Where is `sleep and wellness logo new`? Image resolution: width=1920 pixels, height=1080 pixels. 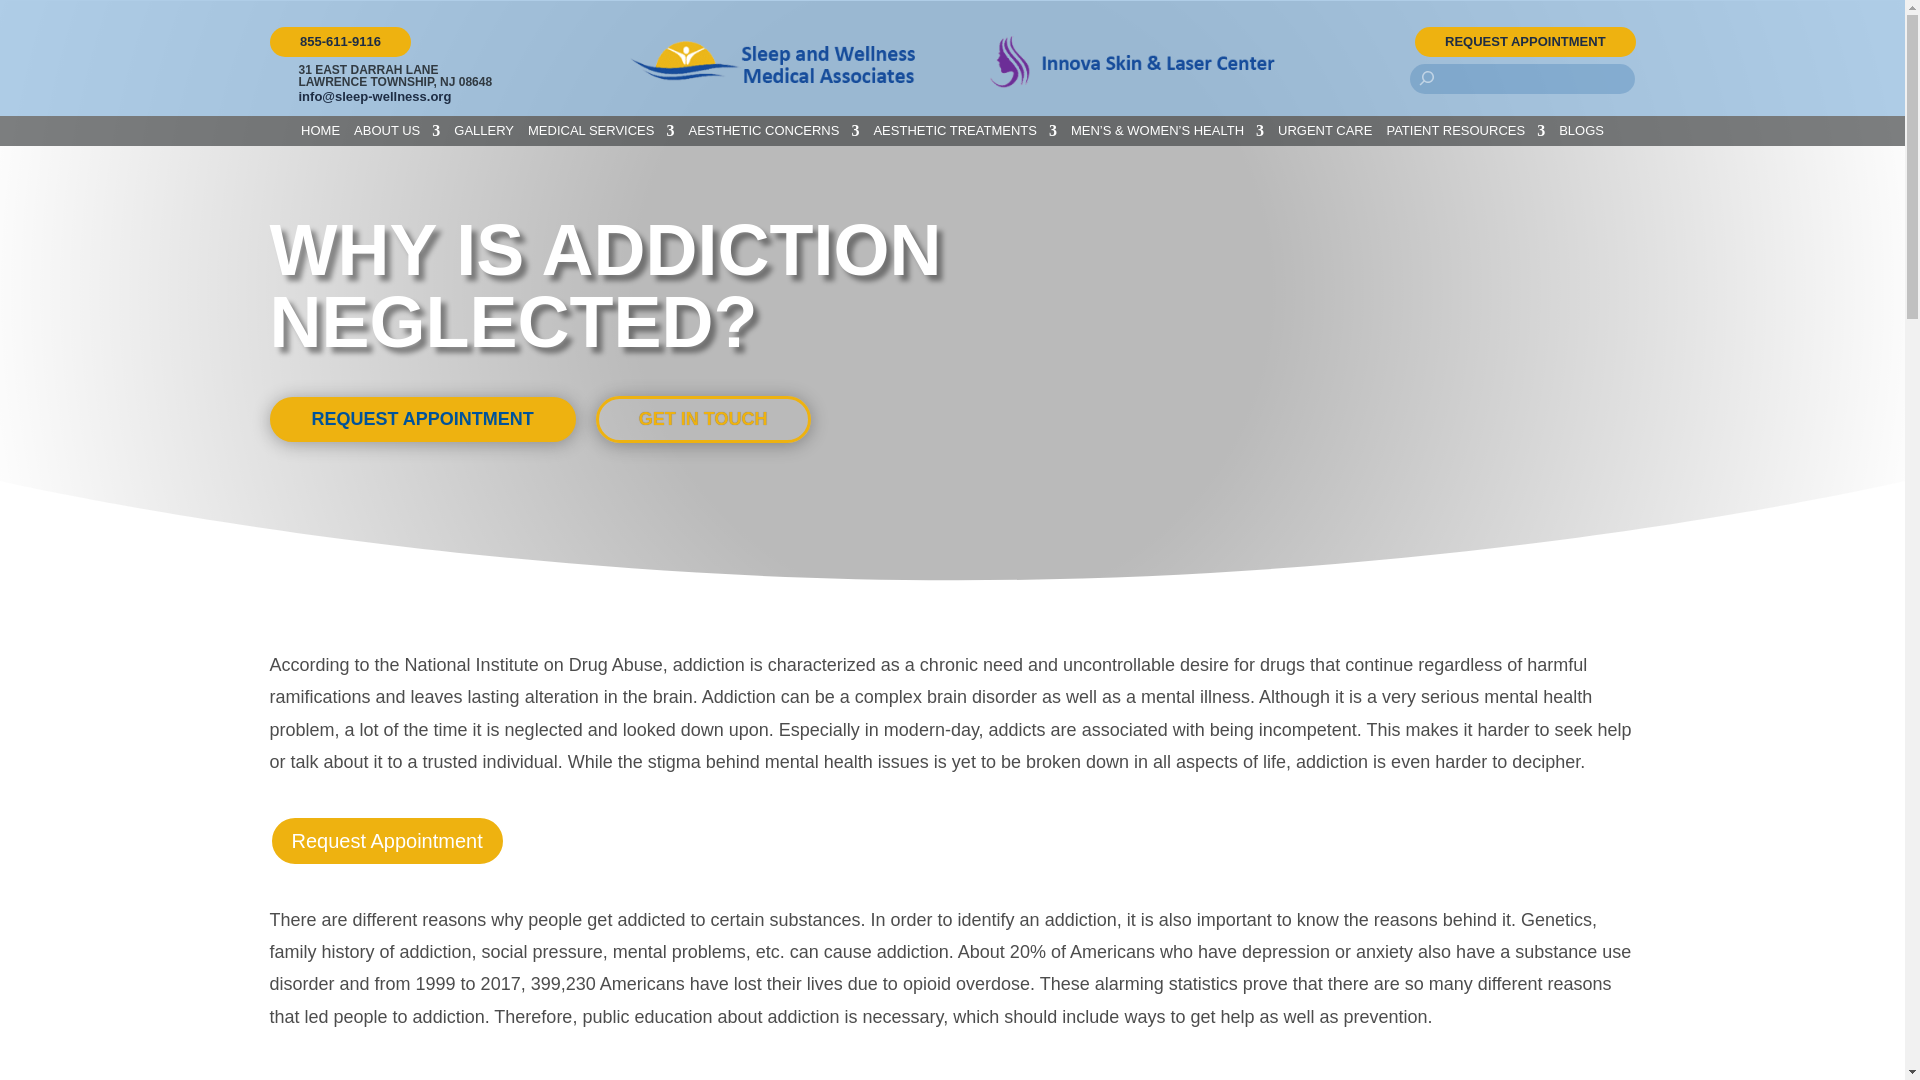
sleep and wellness logo new is located at coordinates (772, 62).